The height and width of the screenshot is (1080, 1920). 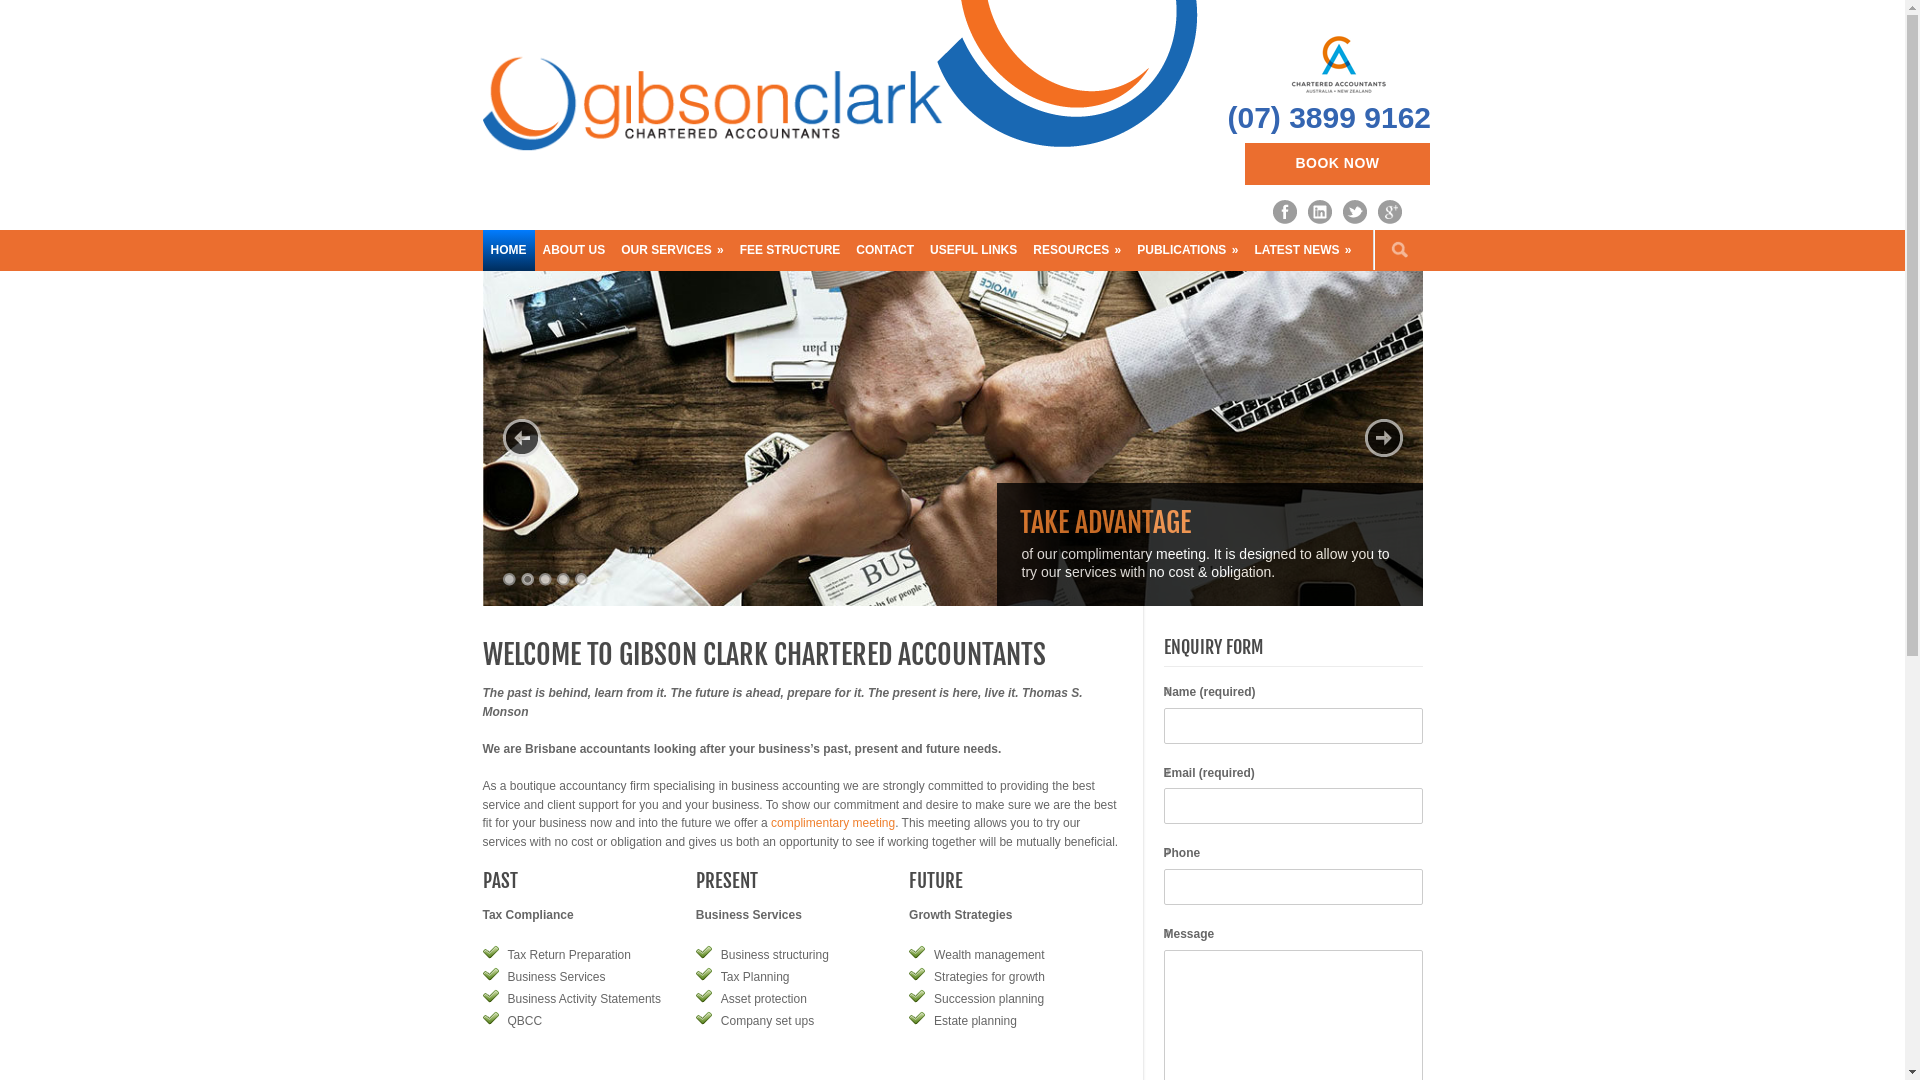 What do you see at coordinates (574, 250) in the screenshot?
I see `ABOUT US` at bounding box center [574, 250].